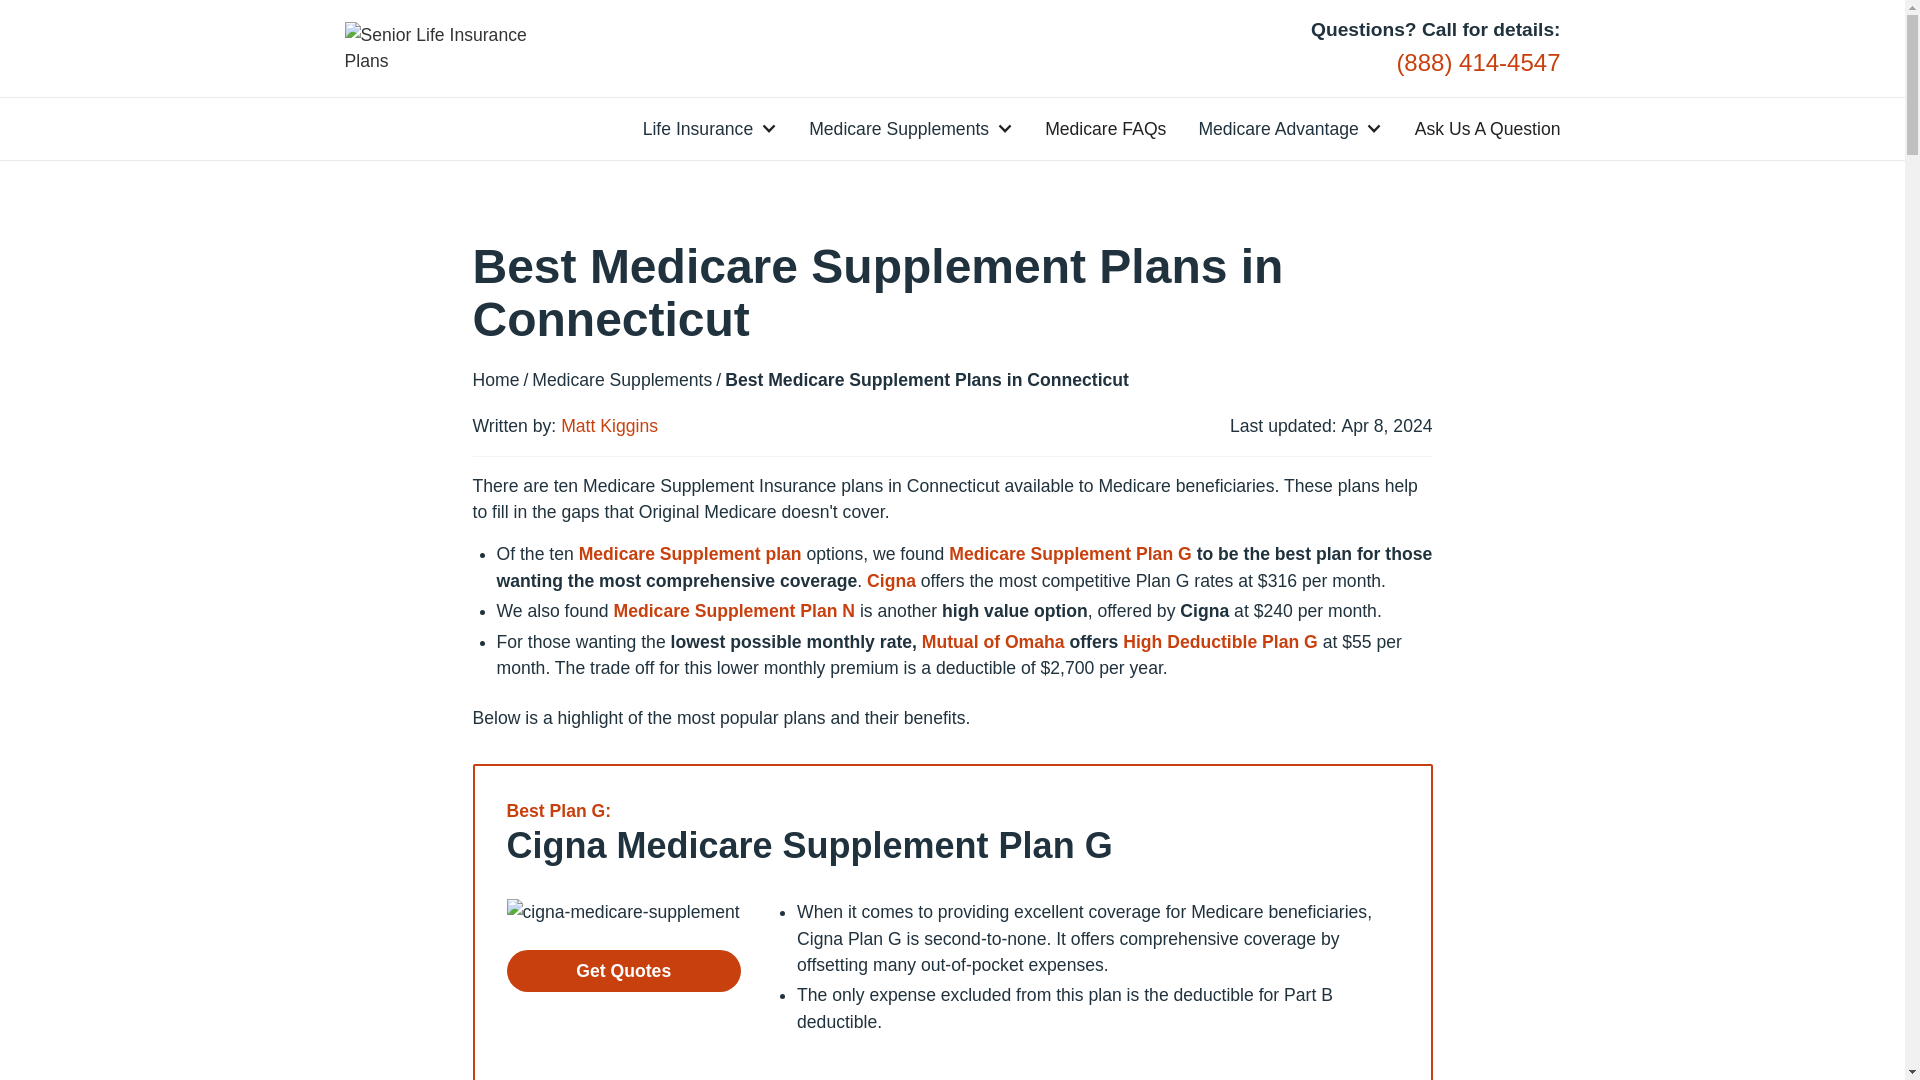  I want to click on High Deductible Plan G, so click(1220, 642).